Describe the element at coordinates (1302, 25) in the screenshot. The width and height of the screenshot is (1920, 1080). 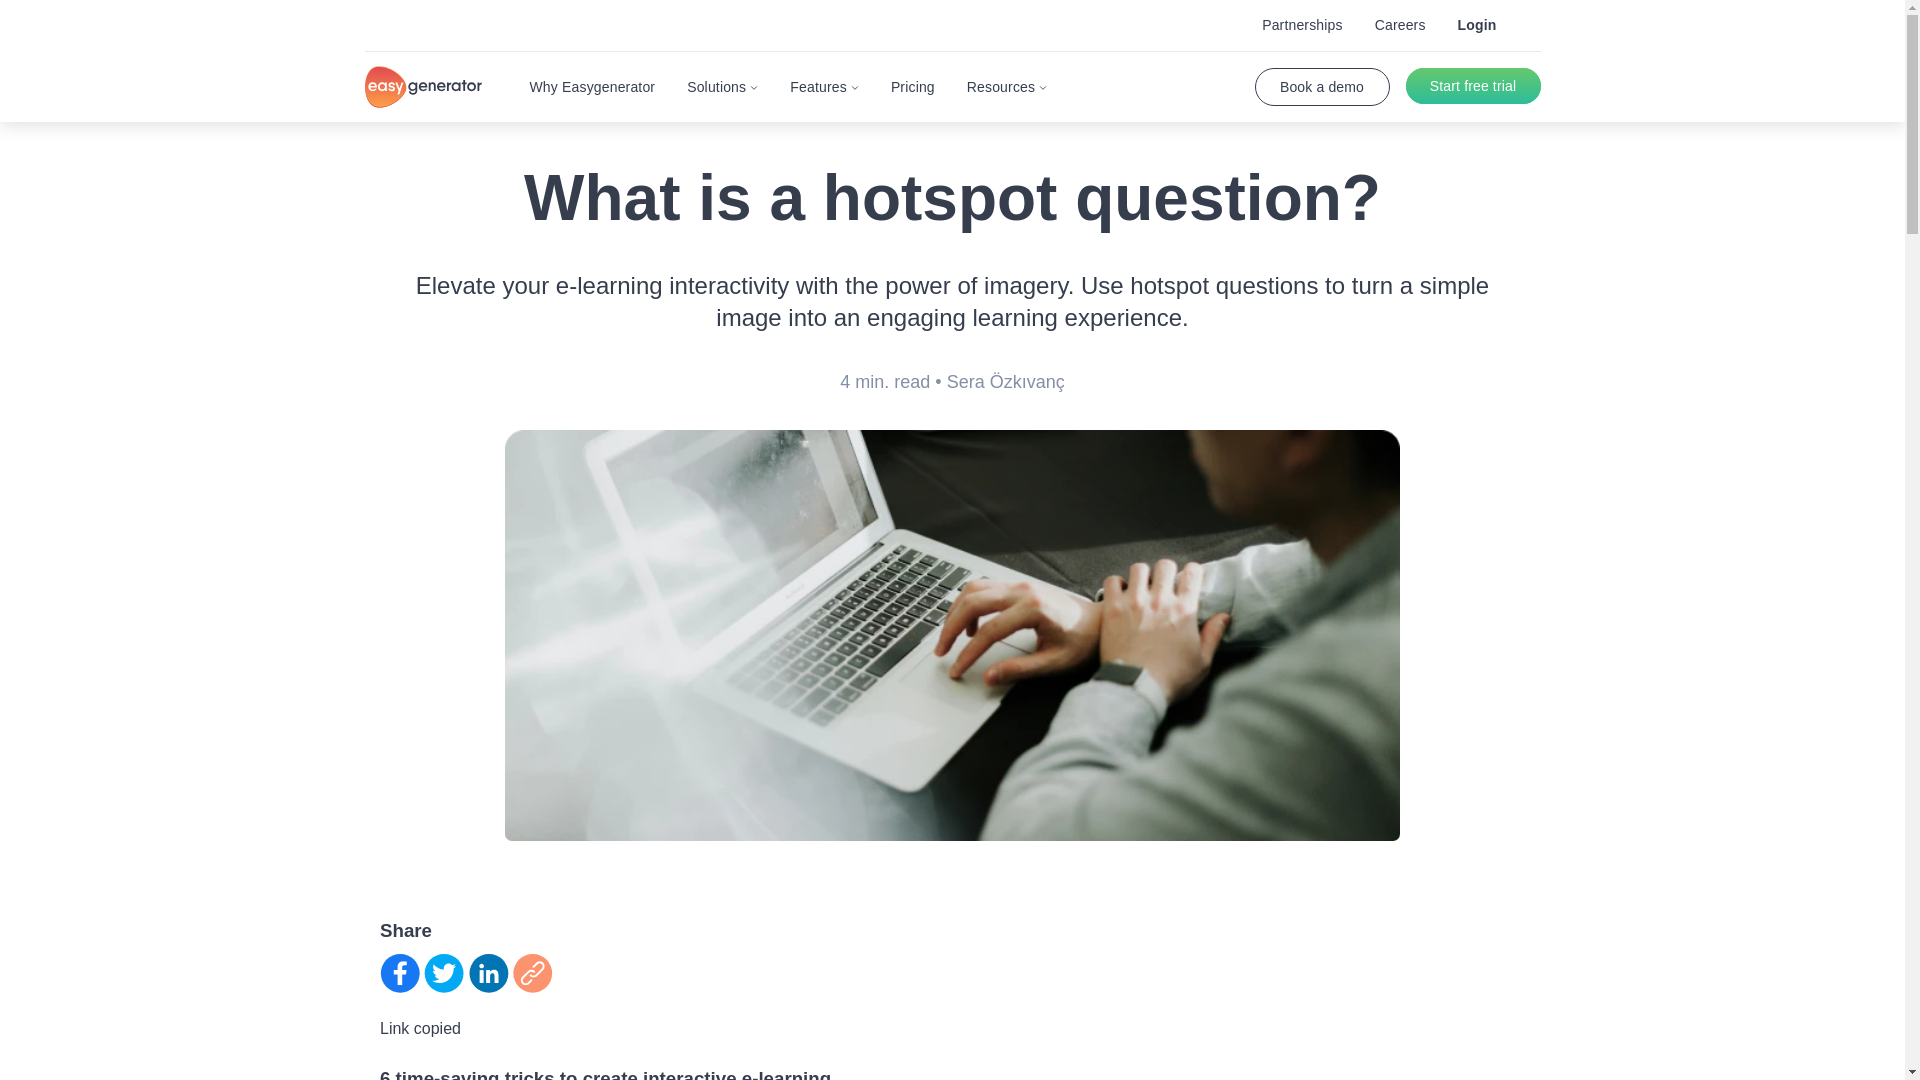
I see `Partnerships` at that location.